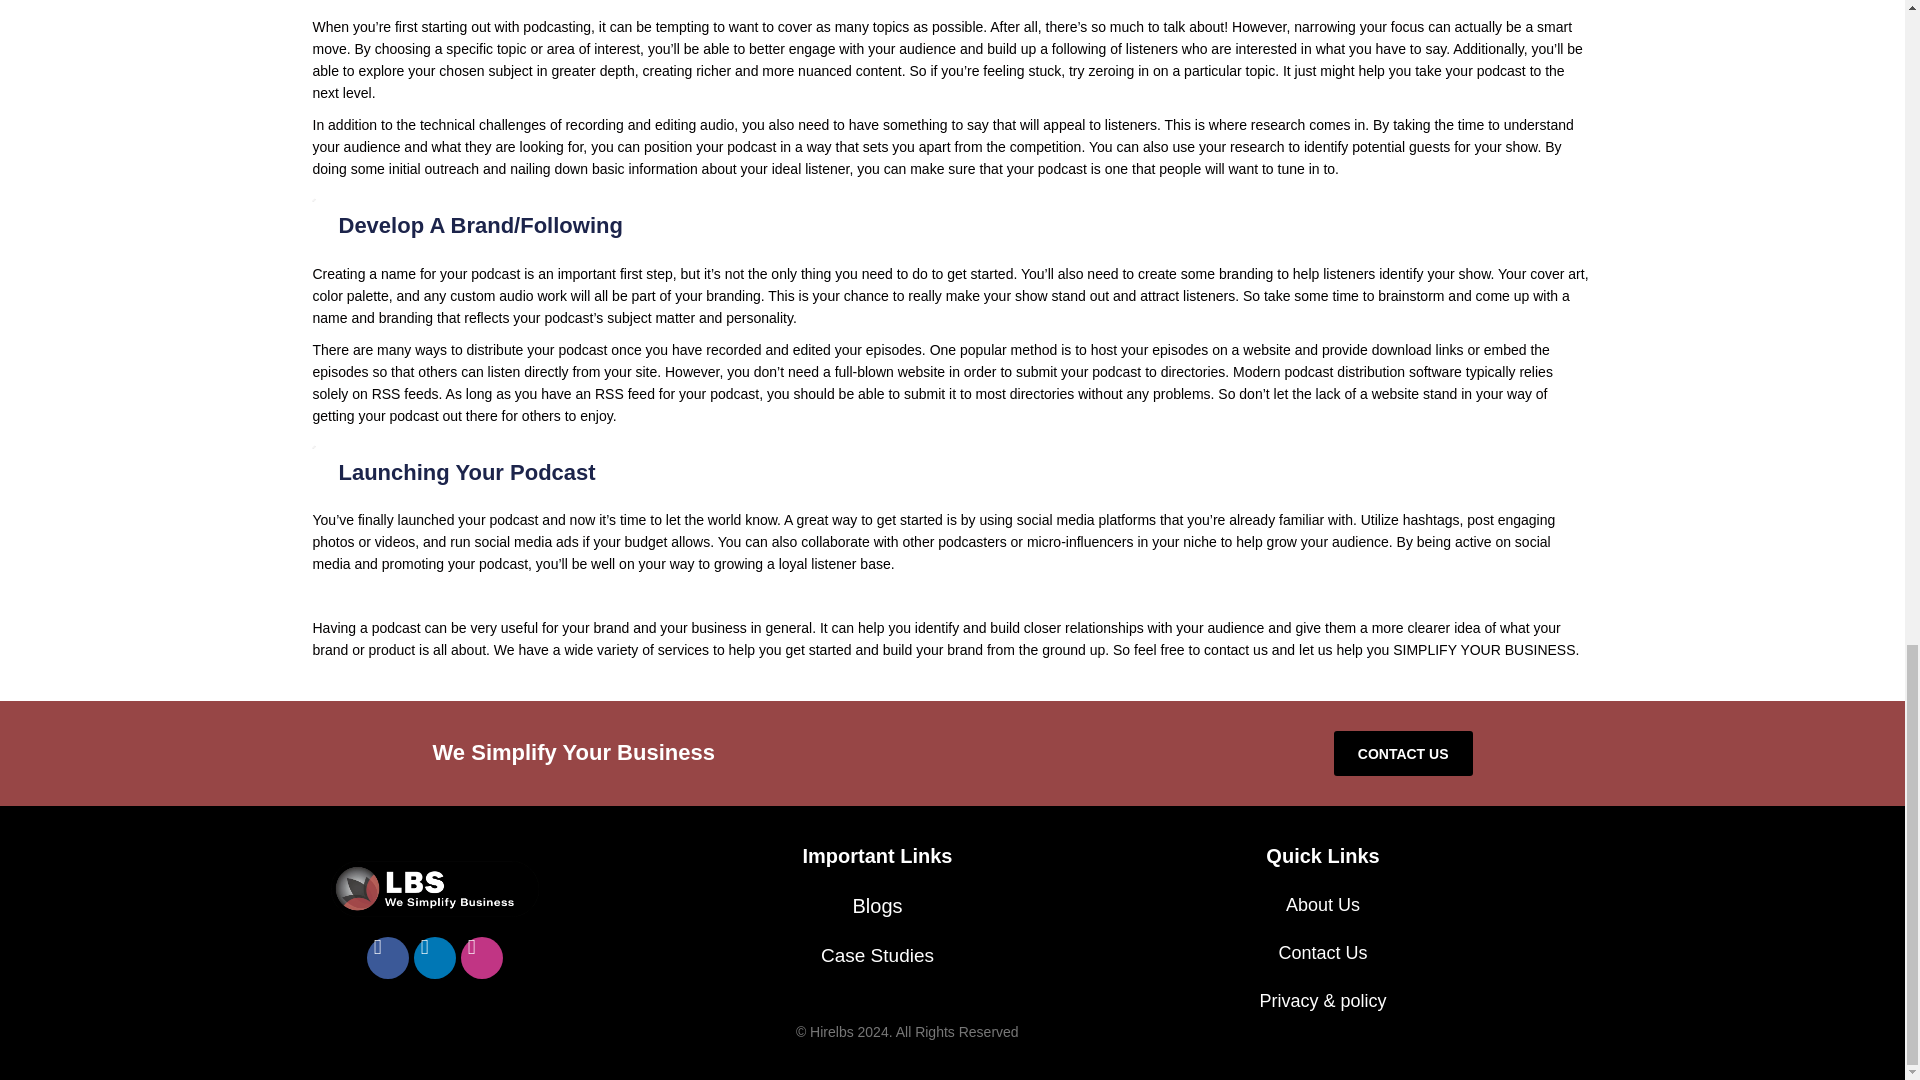 Image resolution: width=1920 pixels, height=1080 pixels. Describe the element at coordinates (1322, 952) in the screenshot. I see `Contact Us` at that location.